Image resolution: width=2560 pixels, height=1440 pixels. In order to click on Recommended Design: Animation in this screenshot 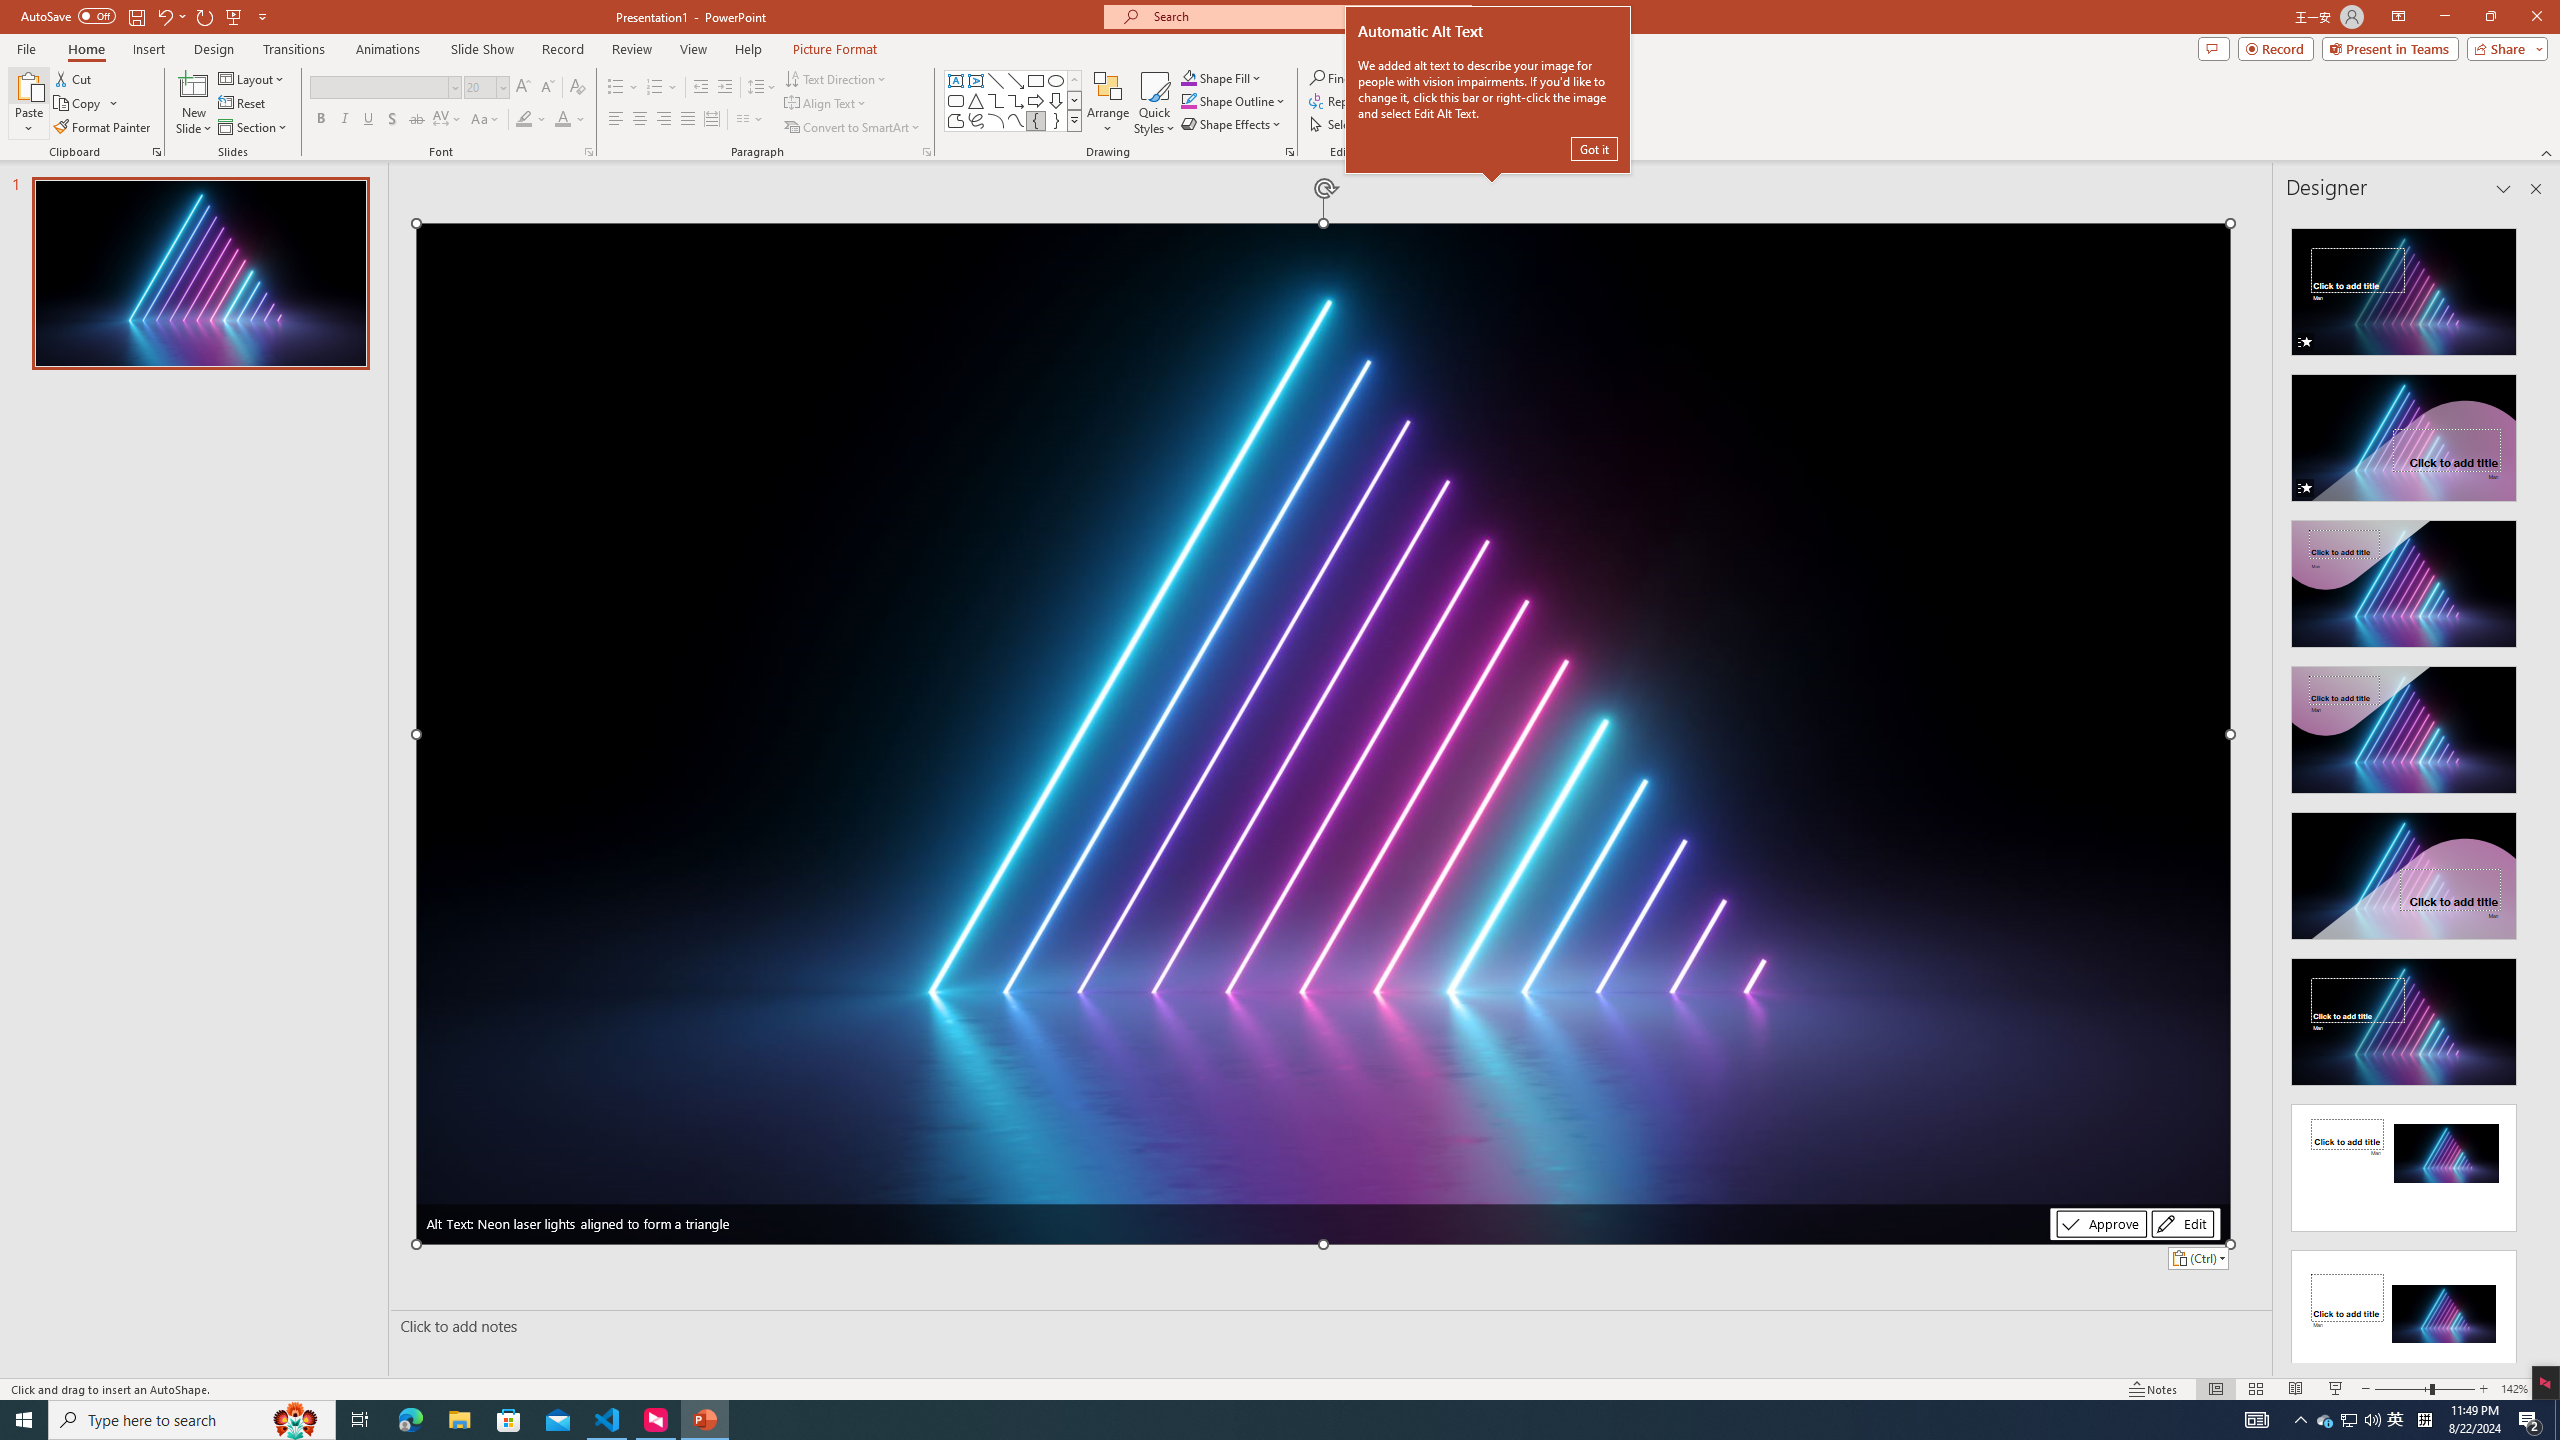, I will do `click(2404, 286)`.